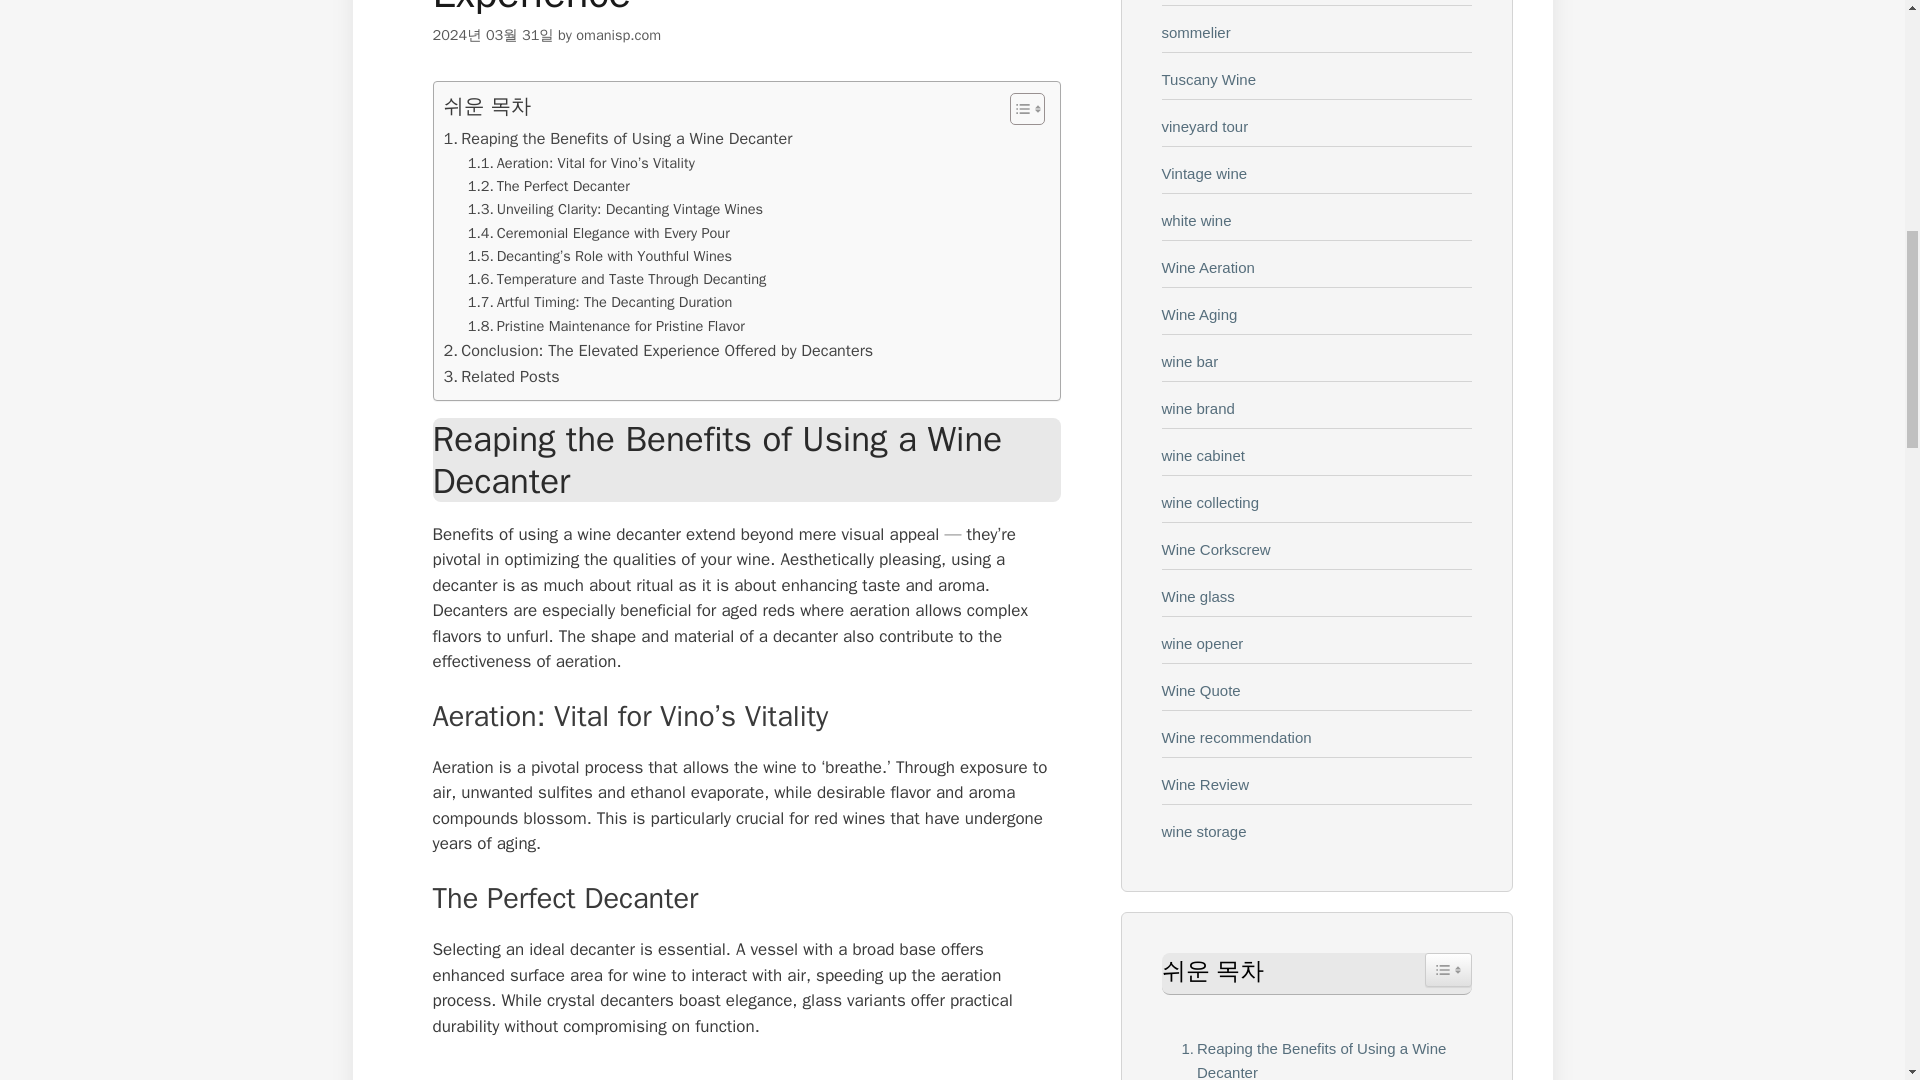  What do you see at coordinates (600, 302) in the screenshot?
I see `Artful Timing: The Decanting Duration` at bounding box center [600, 302].